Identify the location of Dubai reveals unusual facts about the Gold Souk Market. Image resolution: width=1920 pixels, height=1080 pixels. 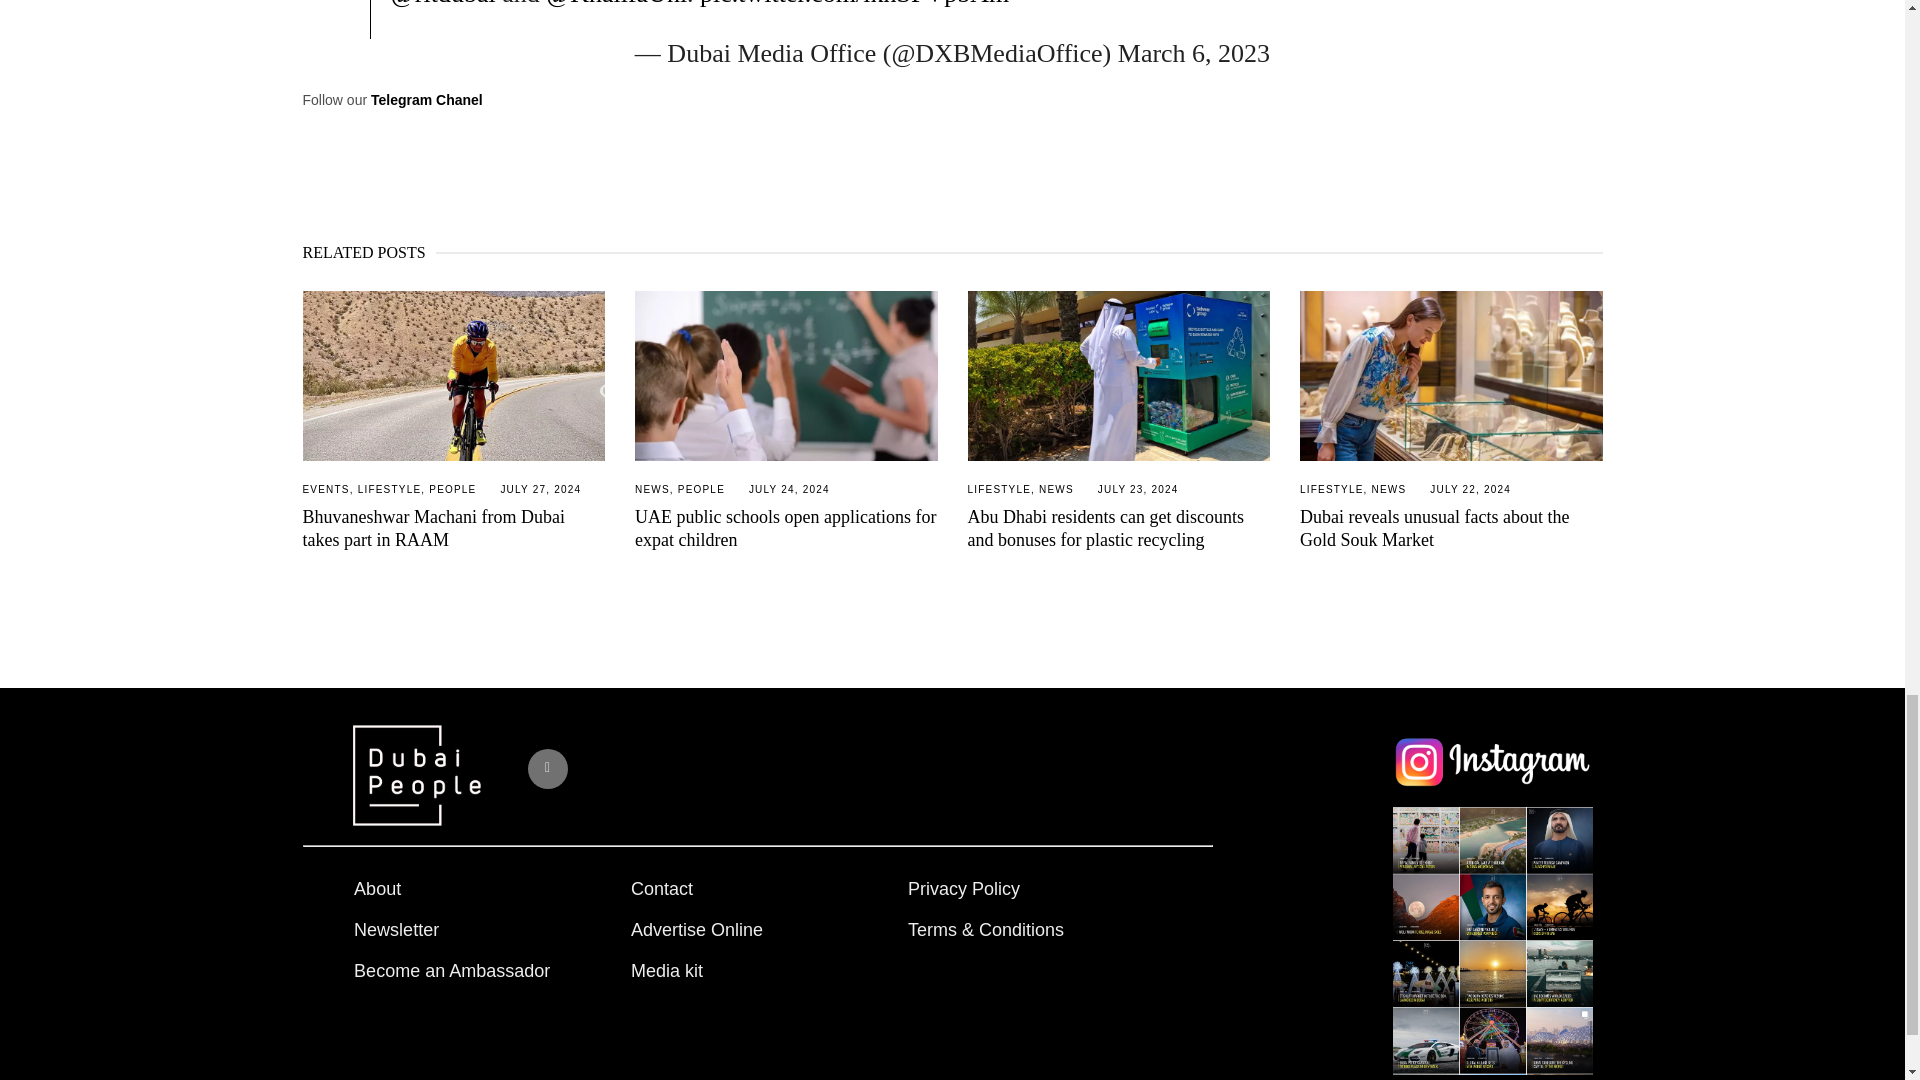
(1434, 528).